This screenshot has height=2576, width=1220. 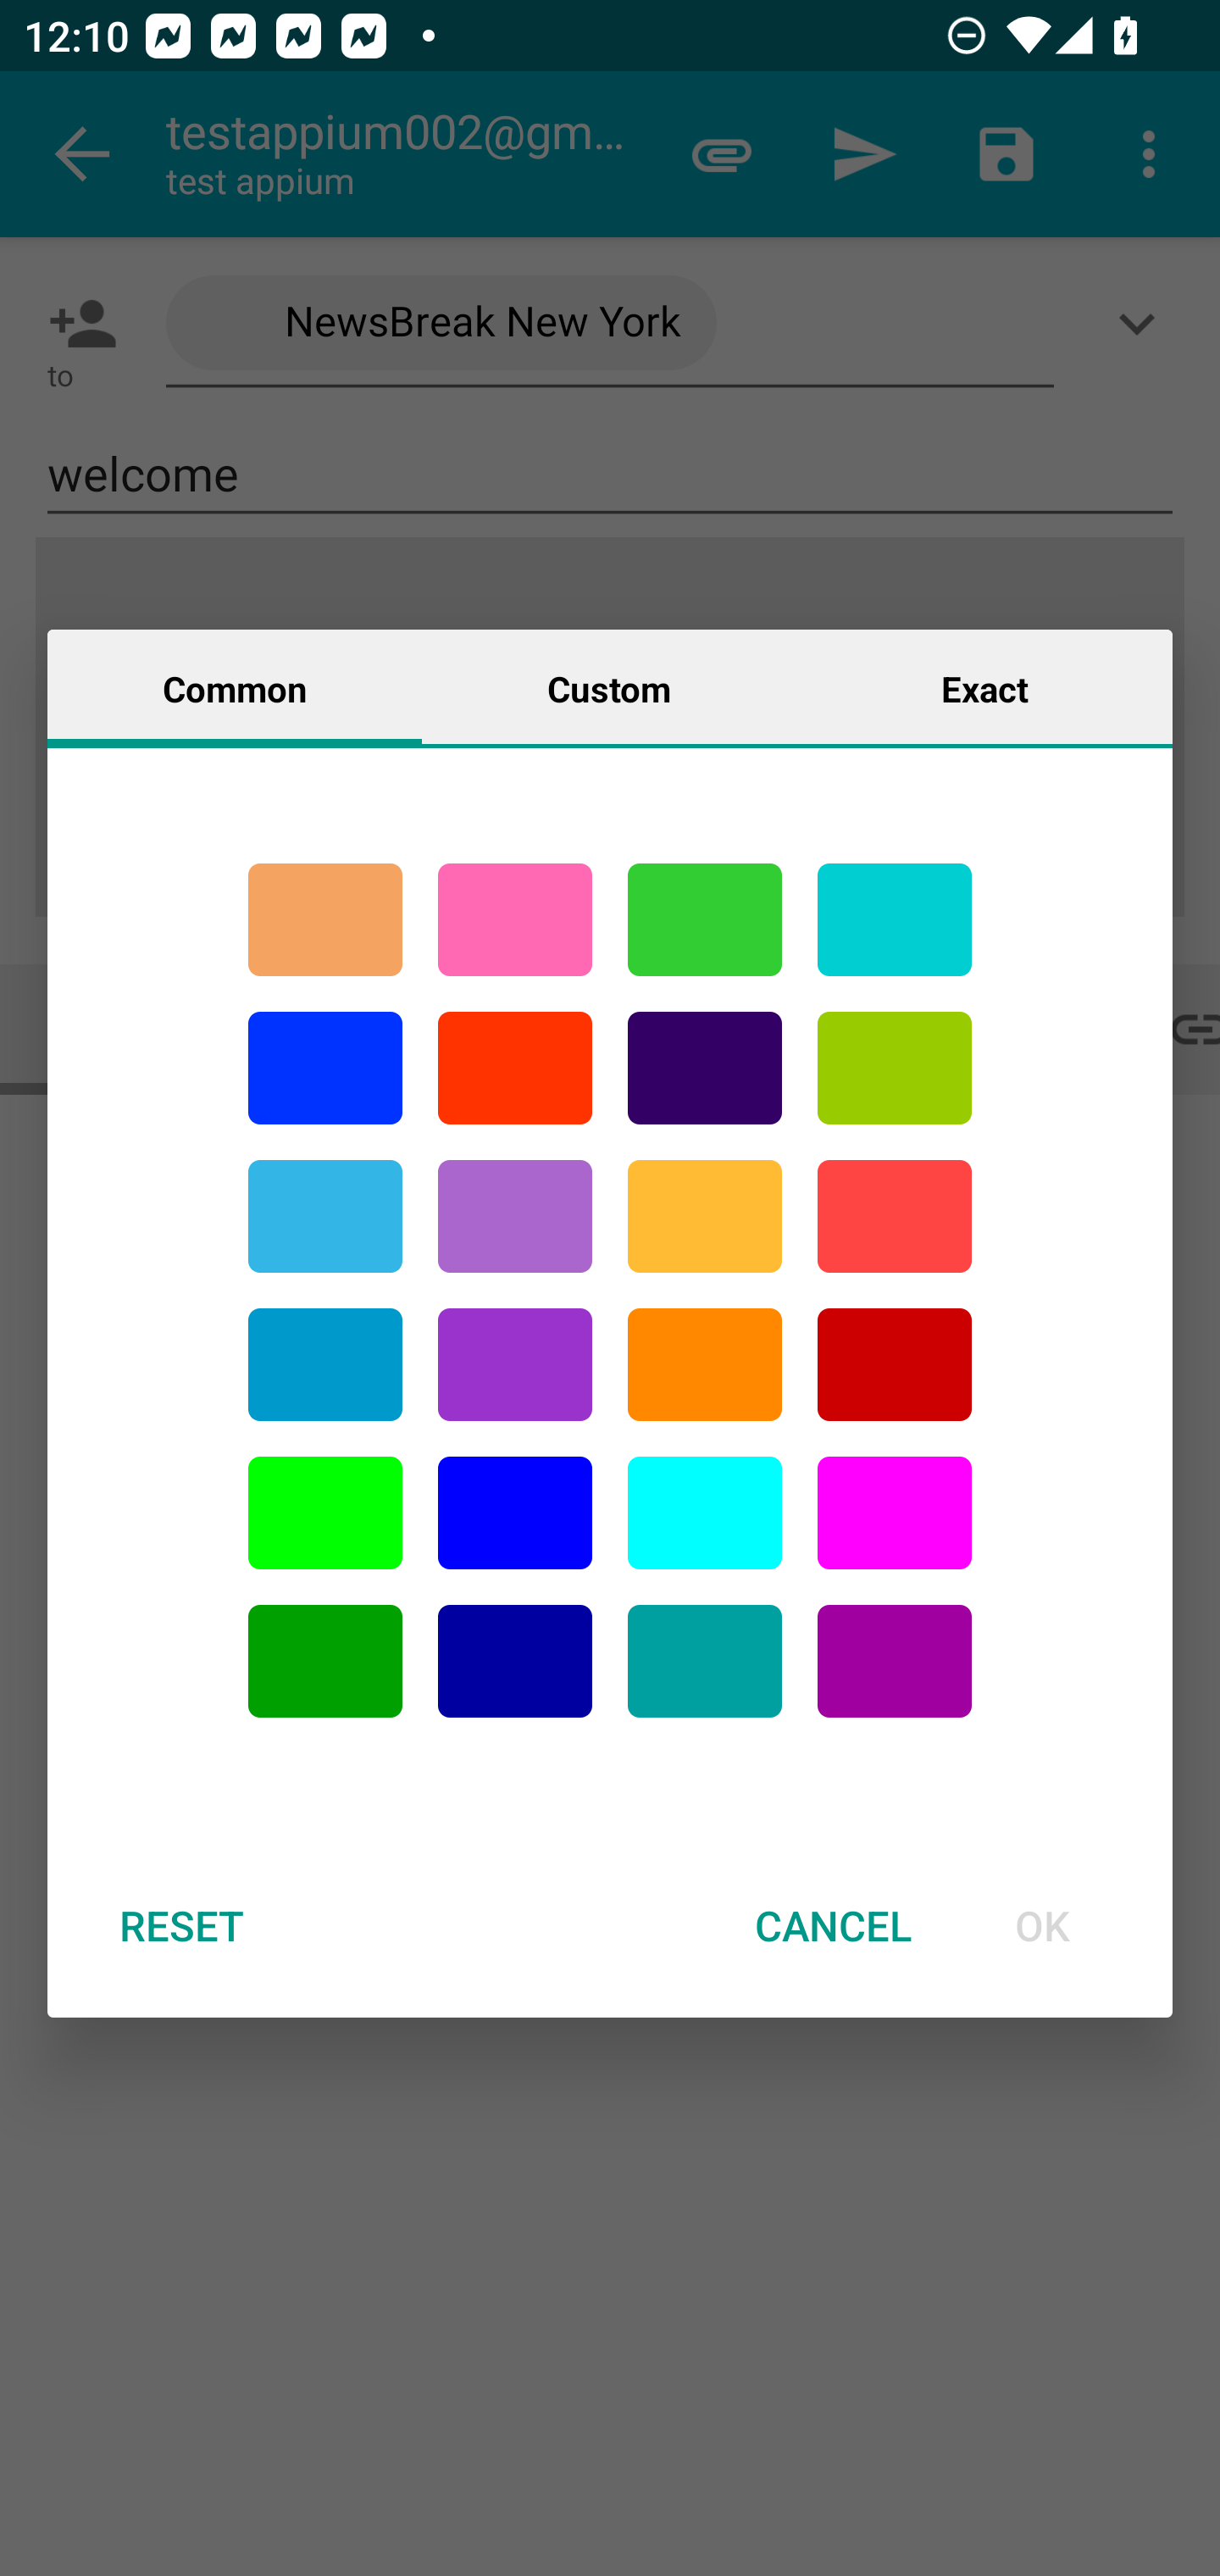 What do you see at coordinates (895, 919) in the screenshot?
I see `Cyan` at bounding box center [895, 919].